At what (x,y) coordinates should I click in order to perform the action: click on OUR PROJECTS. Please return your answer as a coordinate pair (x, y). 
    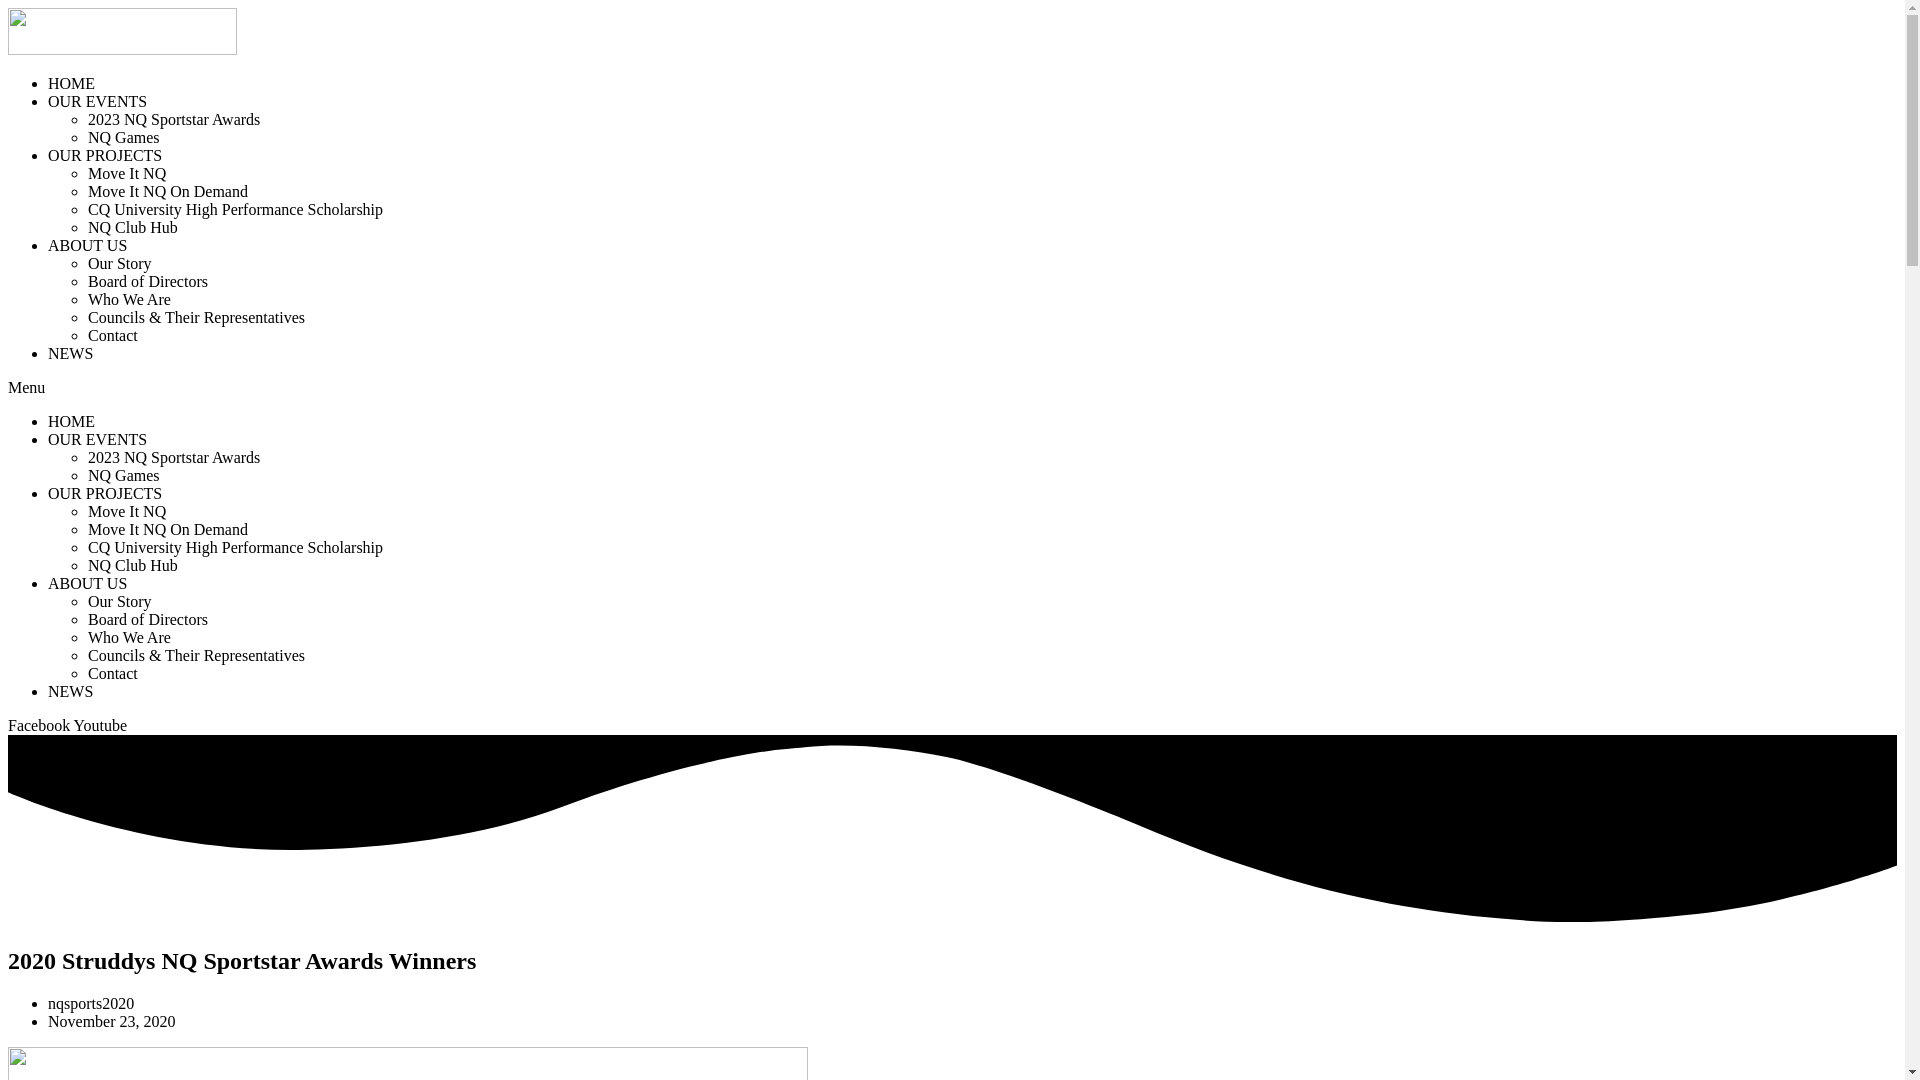
    Looking at the image, I should click on (105, 494).